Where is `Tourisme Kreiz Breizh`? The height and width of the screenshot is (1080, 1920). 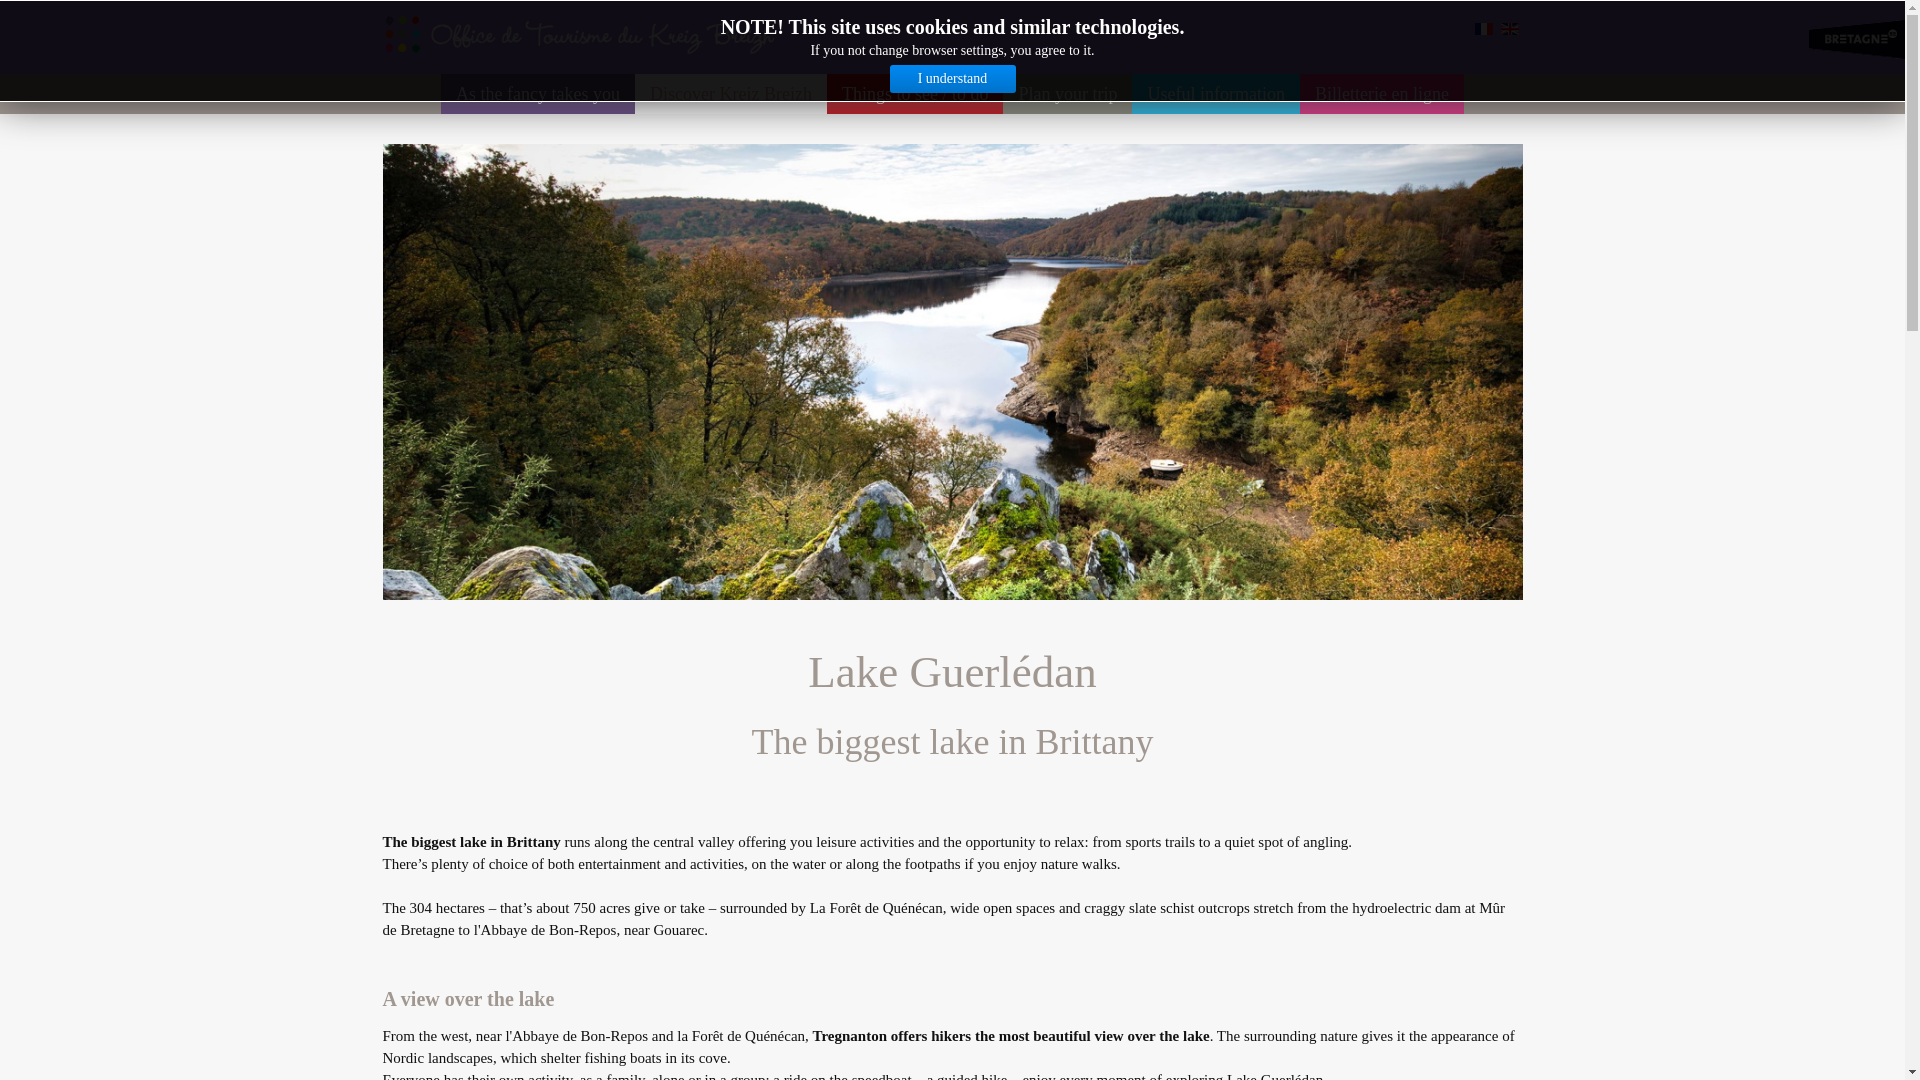
Tourisme Kreiz Breizh is located at coordinates (538, 94).